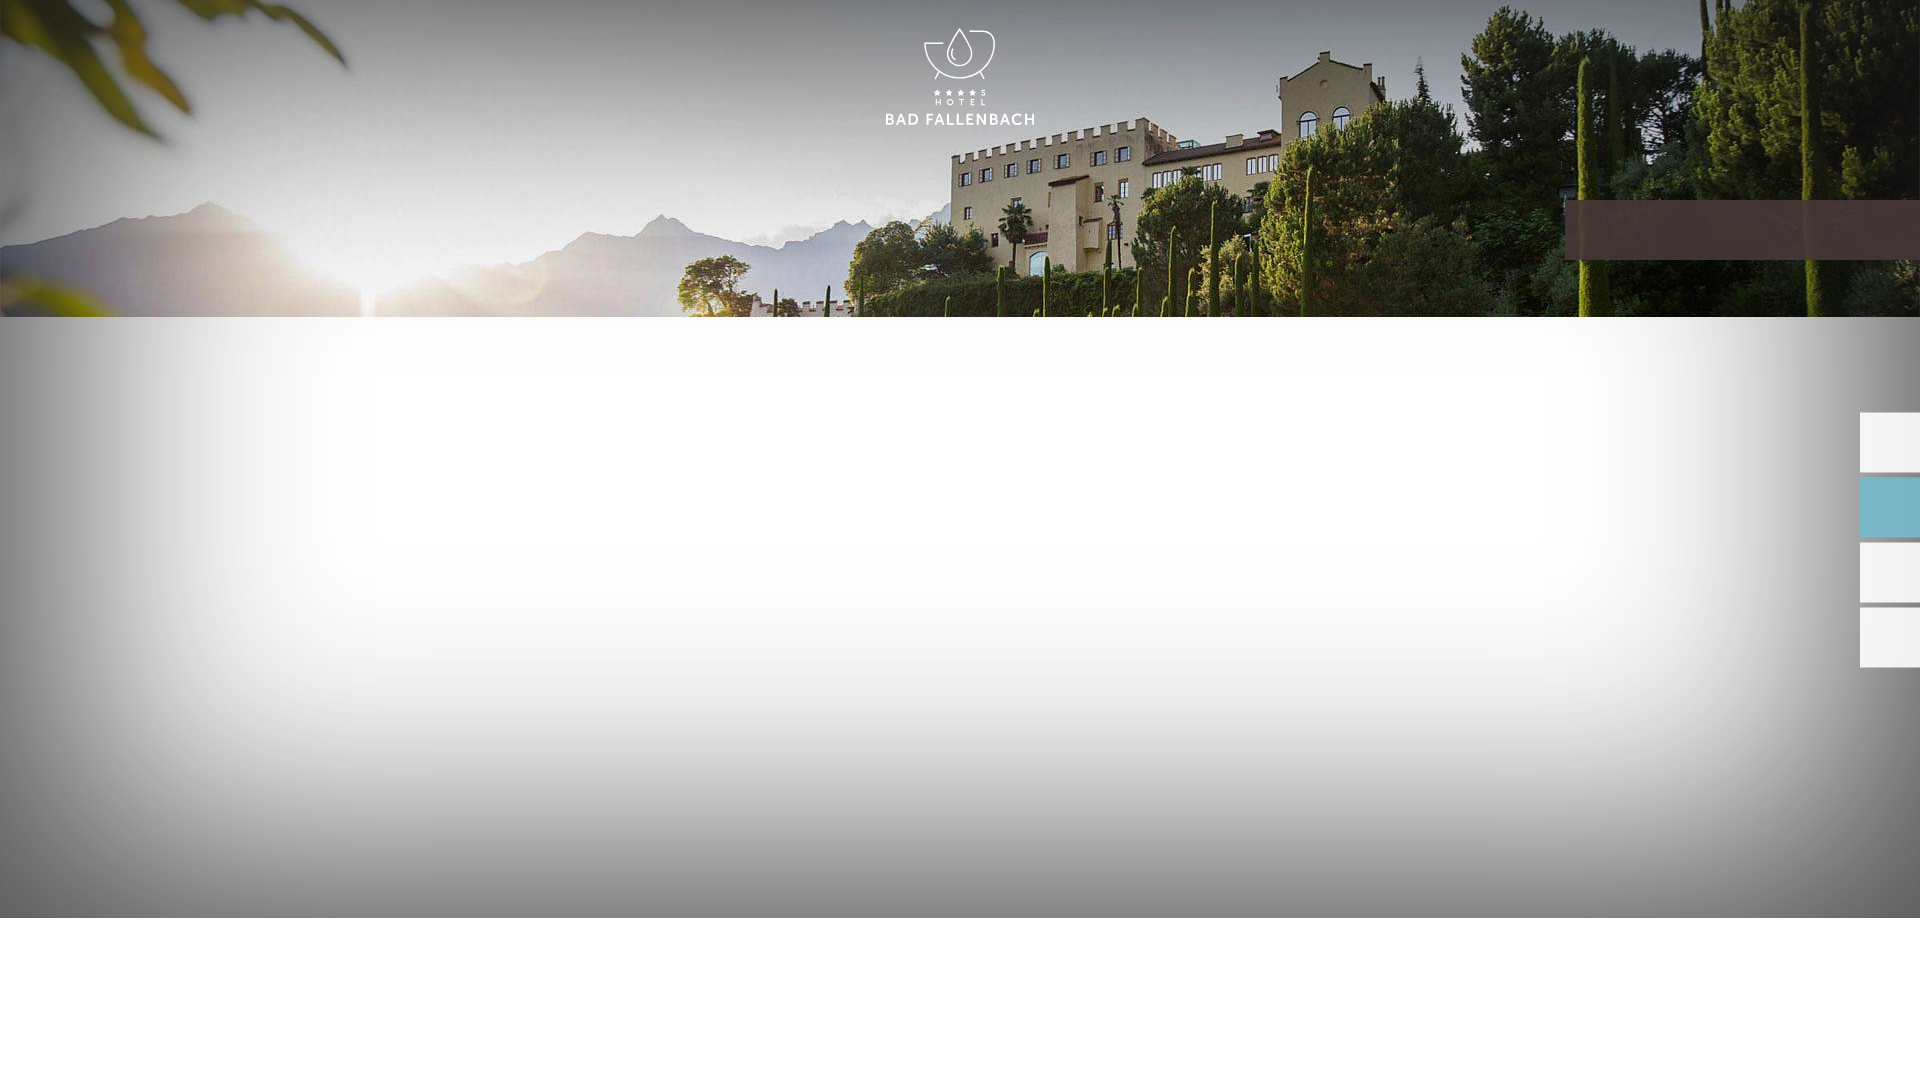  Describe the element at coordinates (1704, 38) in the screenshot. I see `ENGLISH` at that location.